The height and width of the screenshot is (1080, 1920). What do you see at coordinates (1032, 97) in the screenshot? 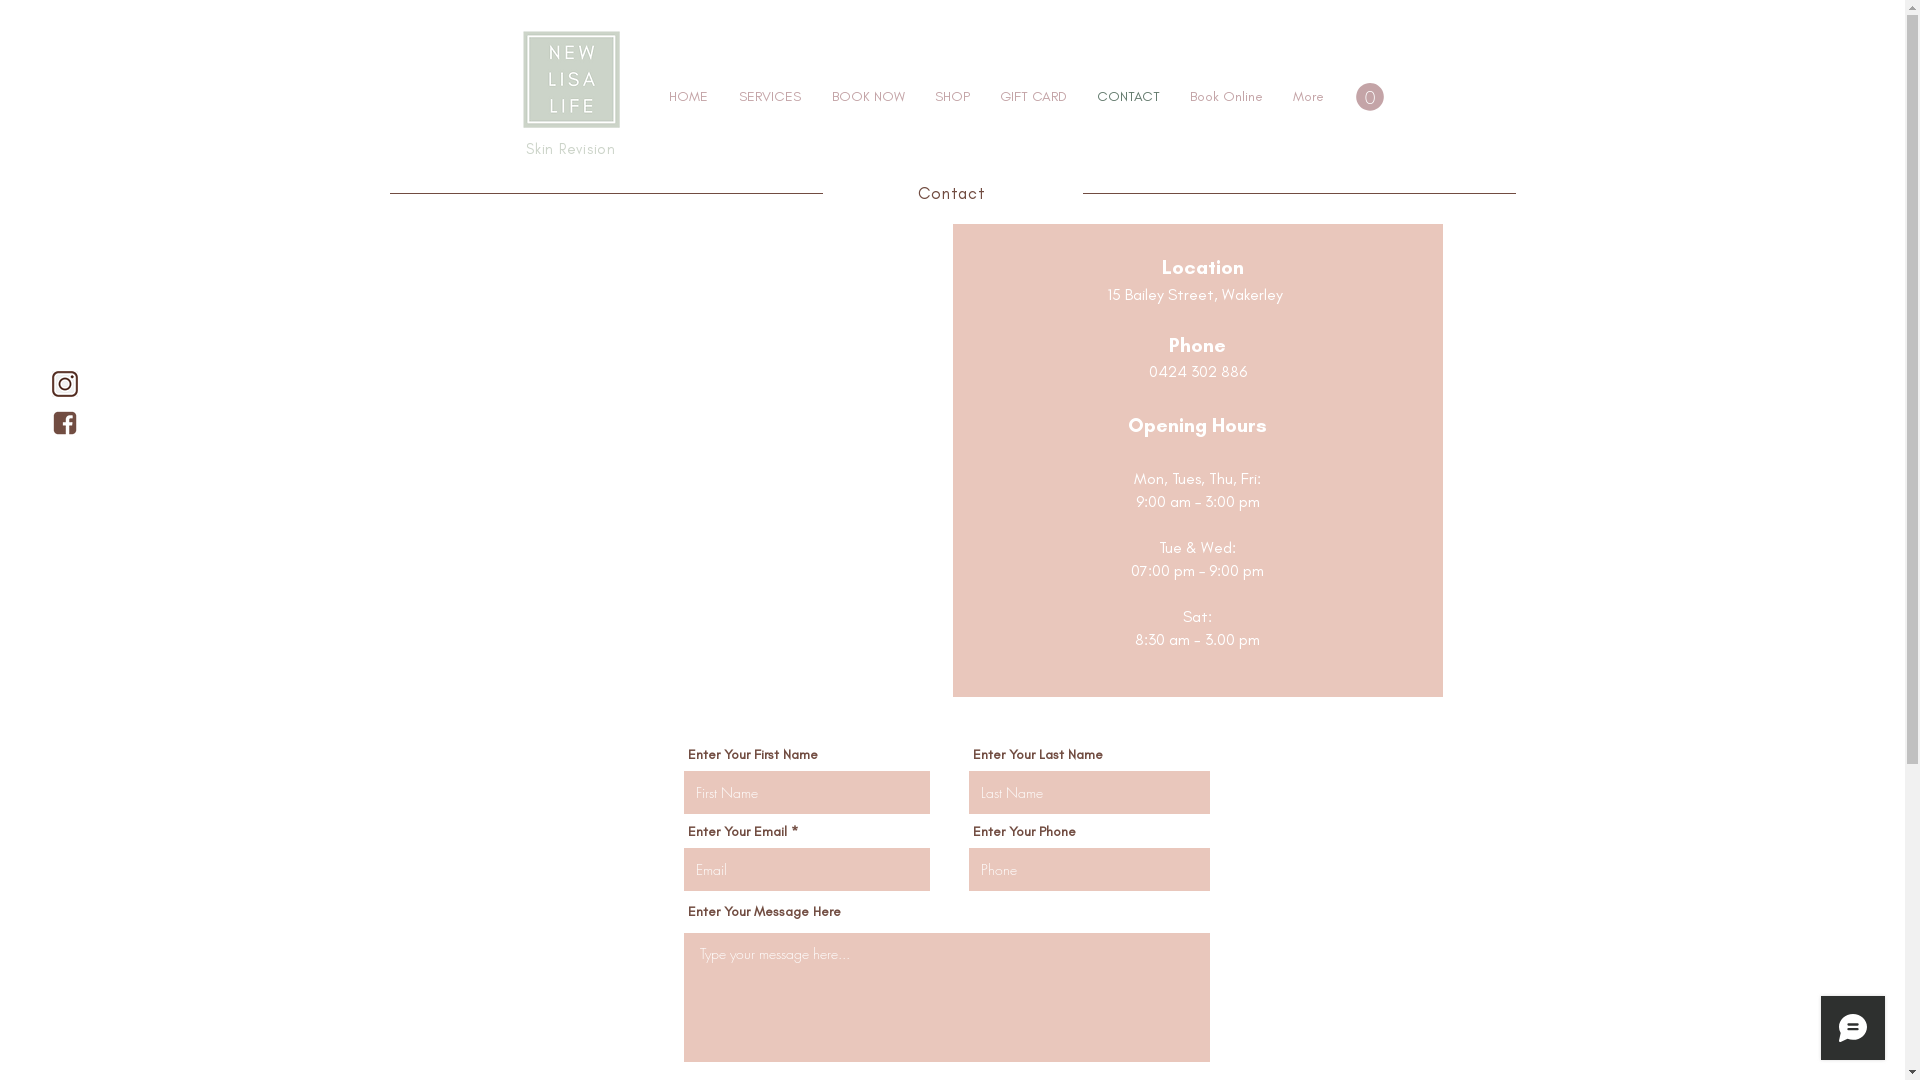
I see `GIFT CARD` at bounding box center [1032, 97].